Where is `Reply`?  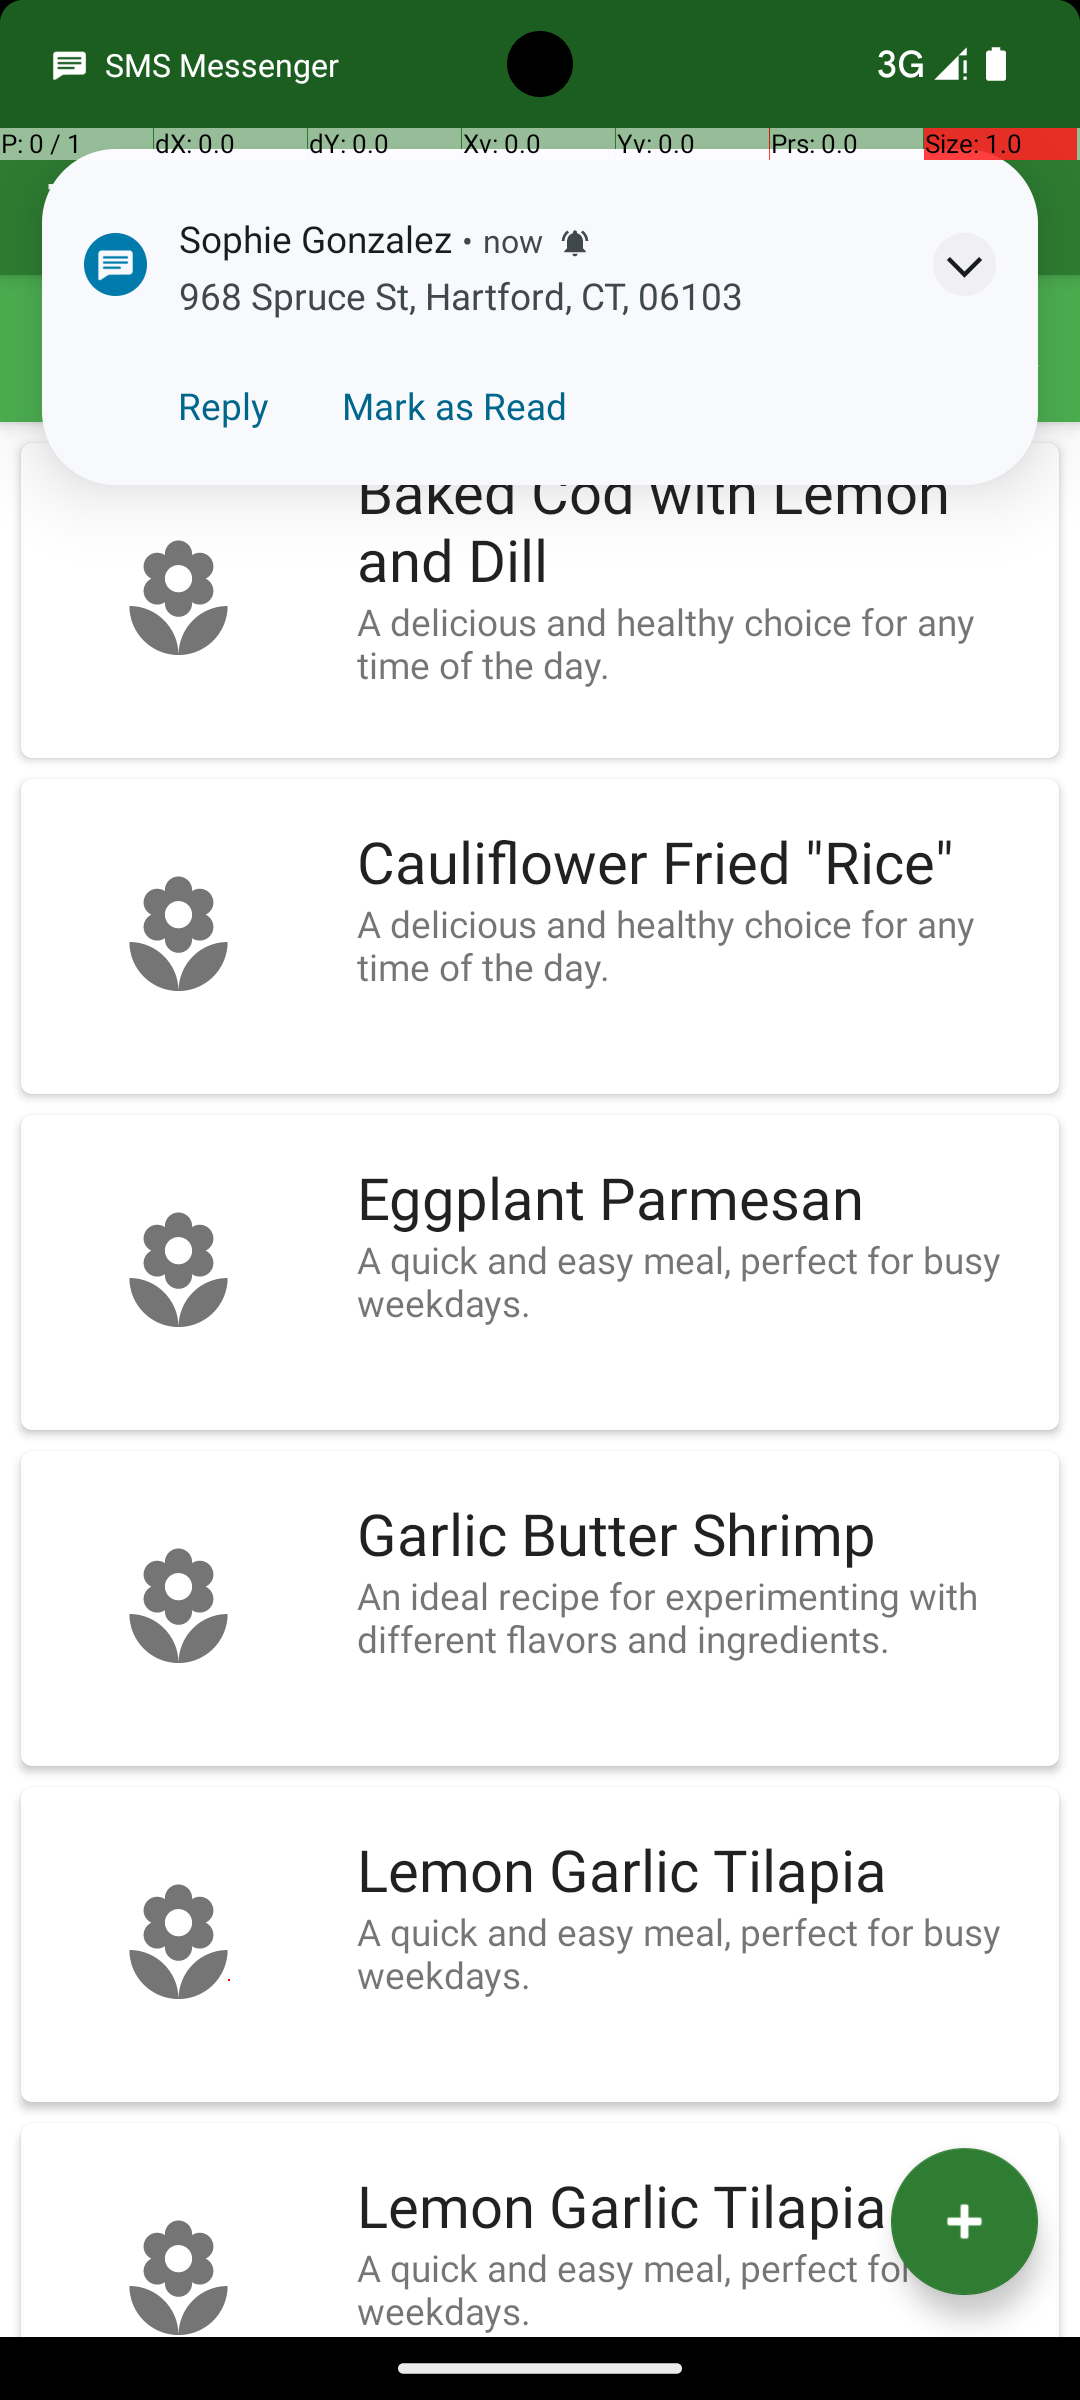
Reply is located at coordinates (224, 406).